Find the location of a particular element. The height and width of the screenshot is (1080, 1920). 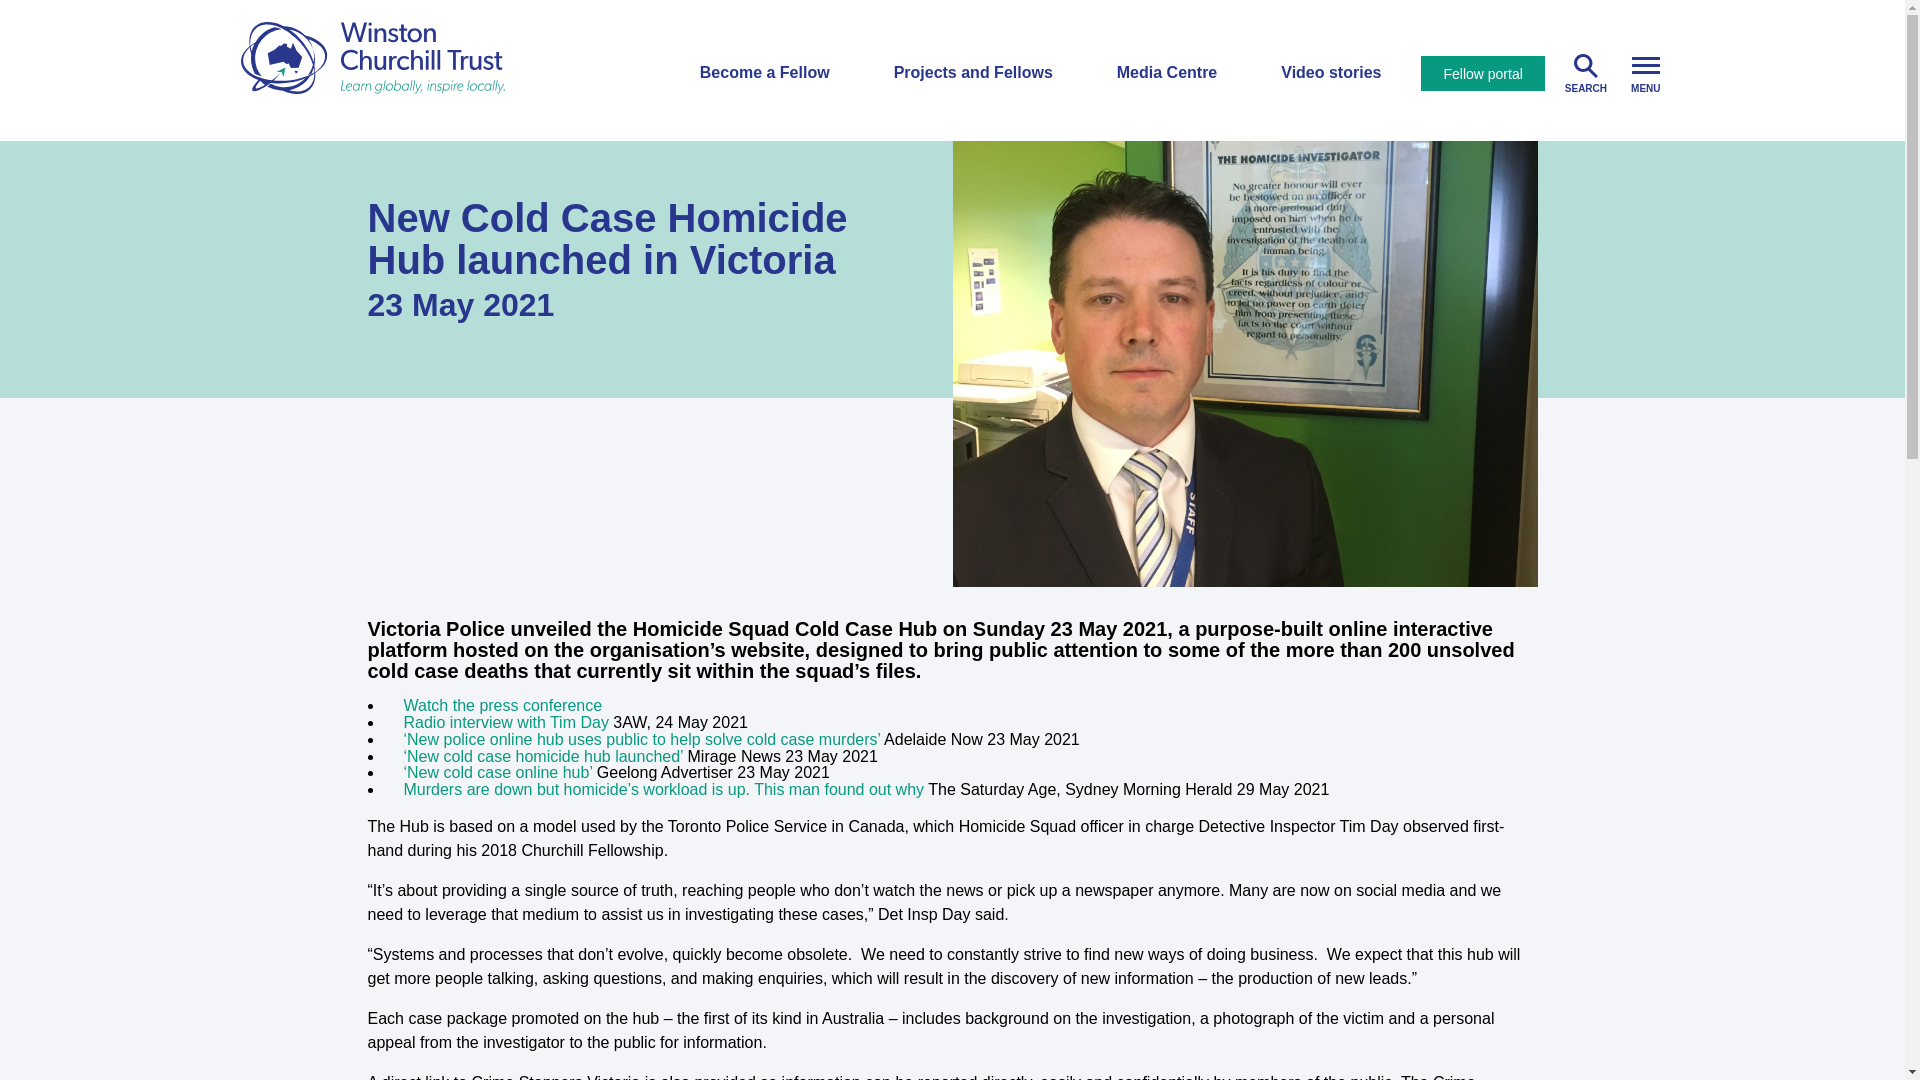

MENU is located at coordinates (1645, 71).